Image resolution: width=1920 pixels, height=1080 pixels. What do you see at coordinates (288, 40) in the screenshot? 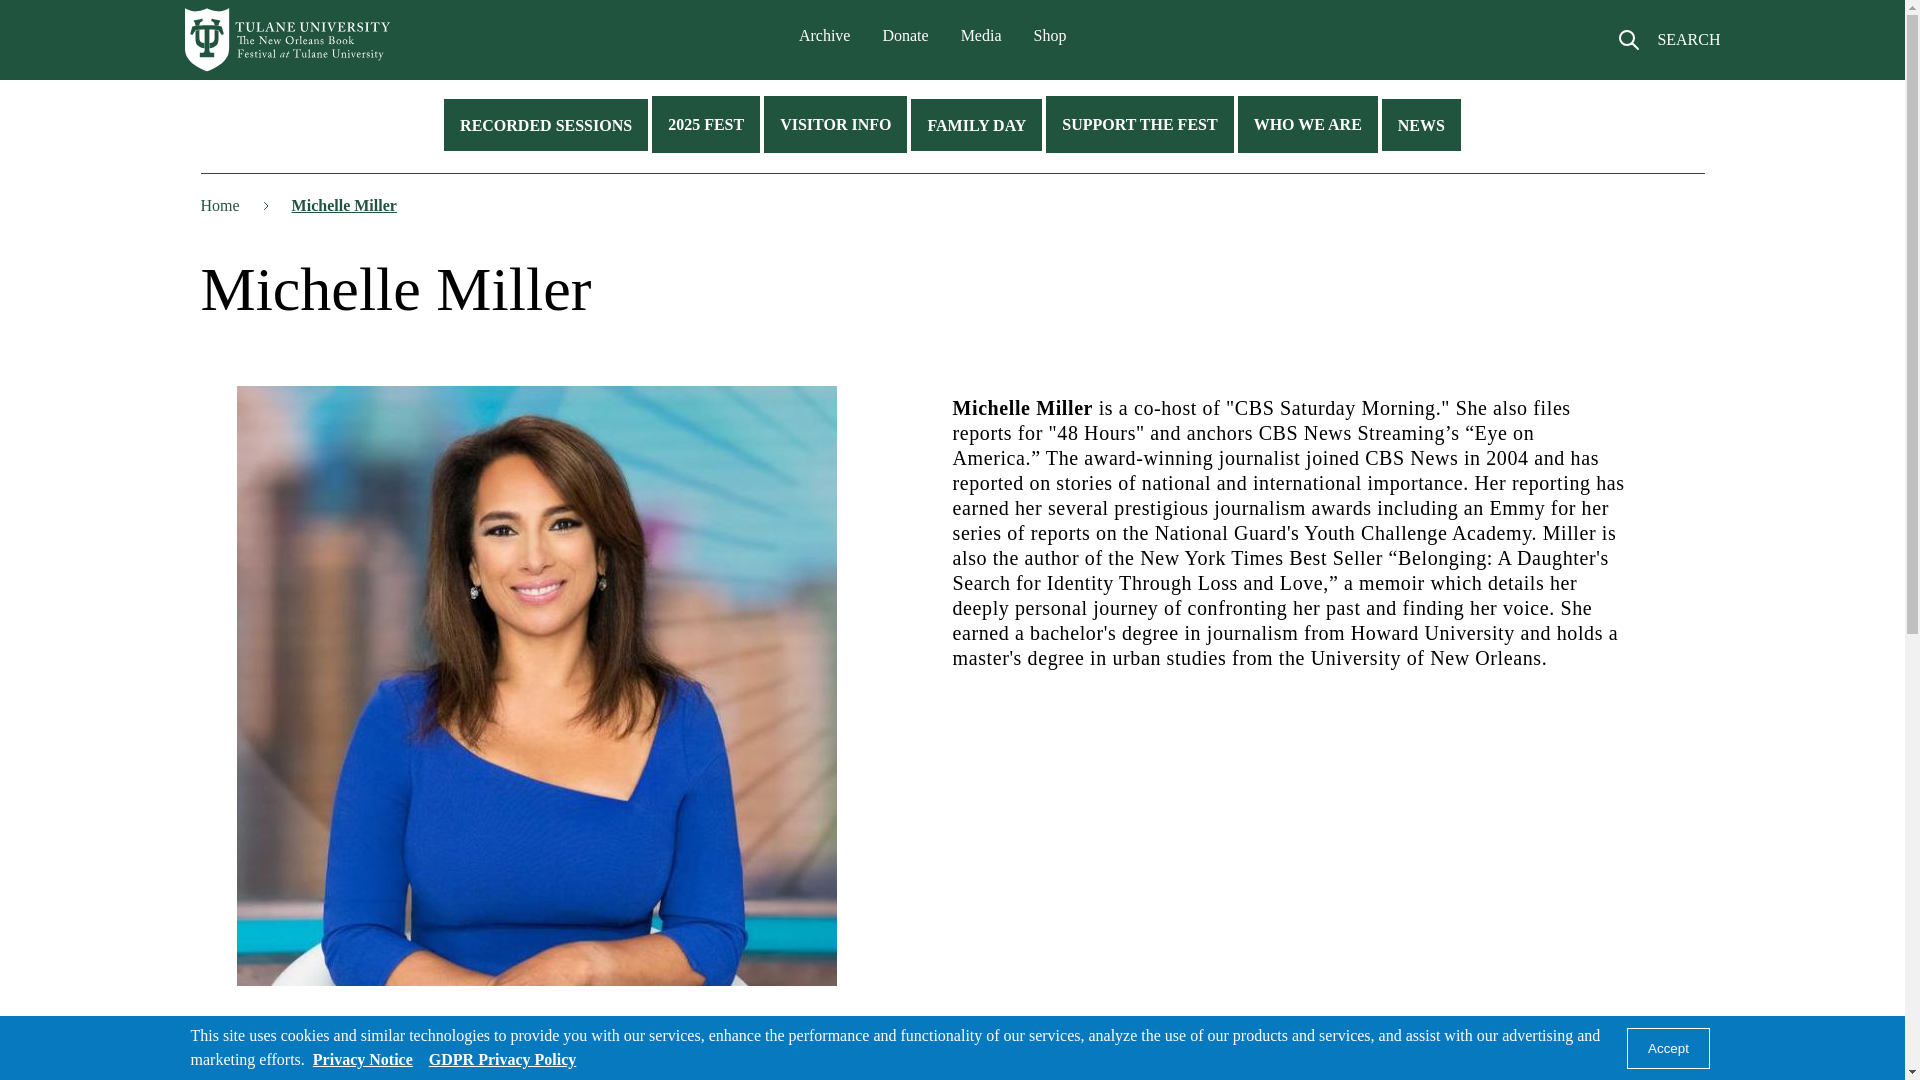
I see `Home` at bounding box center [288, 40].